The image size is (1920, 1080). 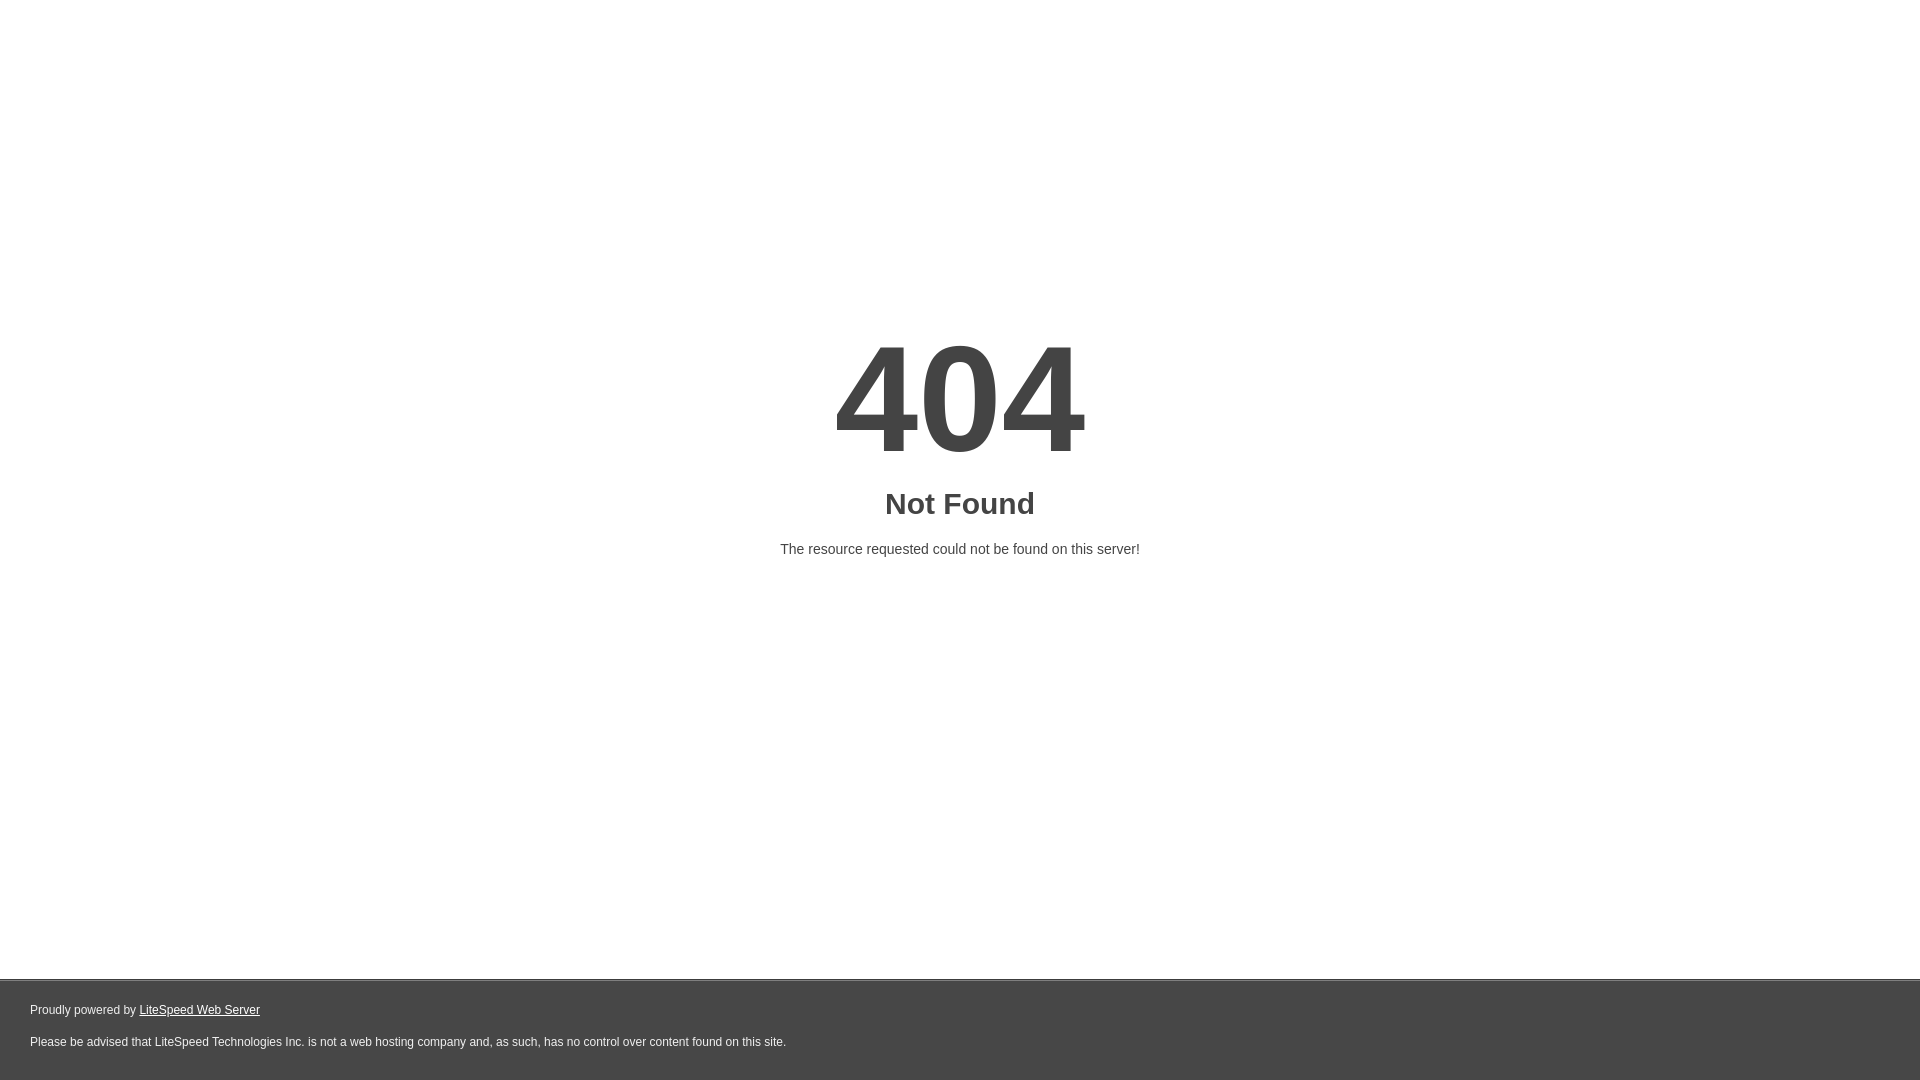 I want to click on LiteSpeed Web Server, so click(x=200, y=1010).